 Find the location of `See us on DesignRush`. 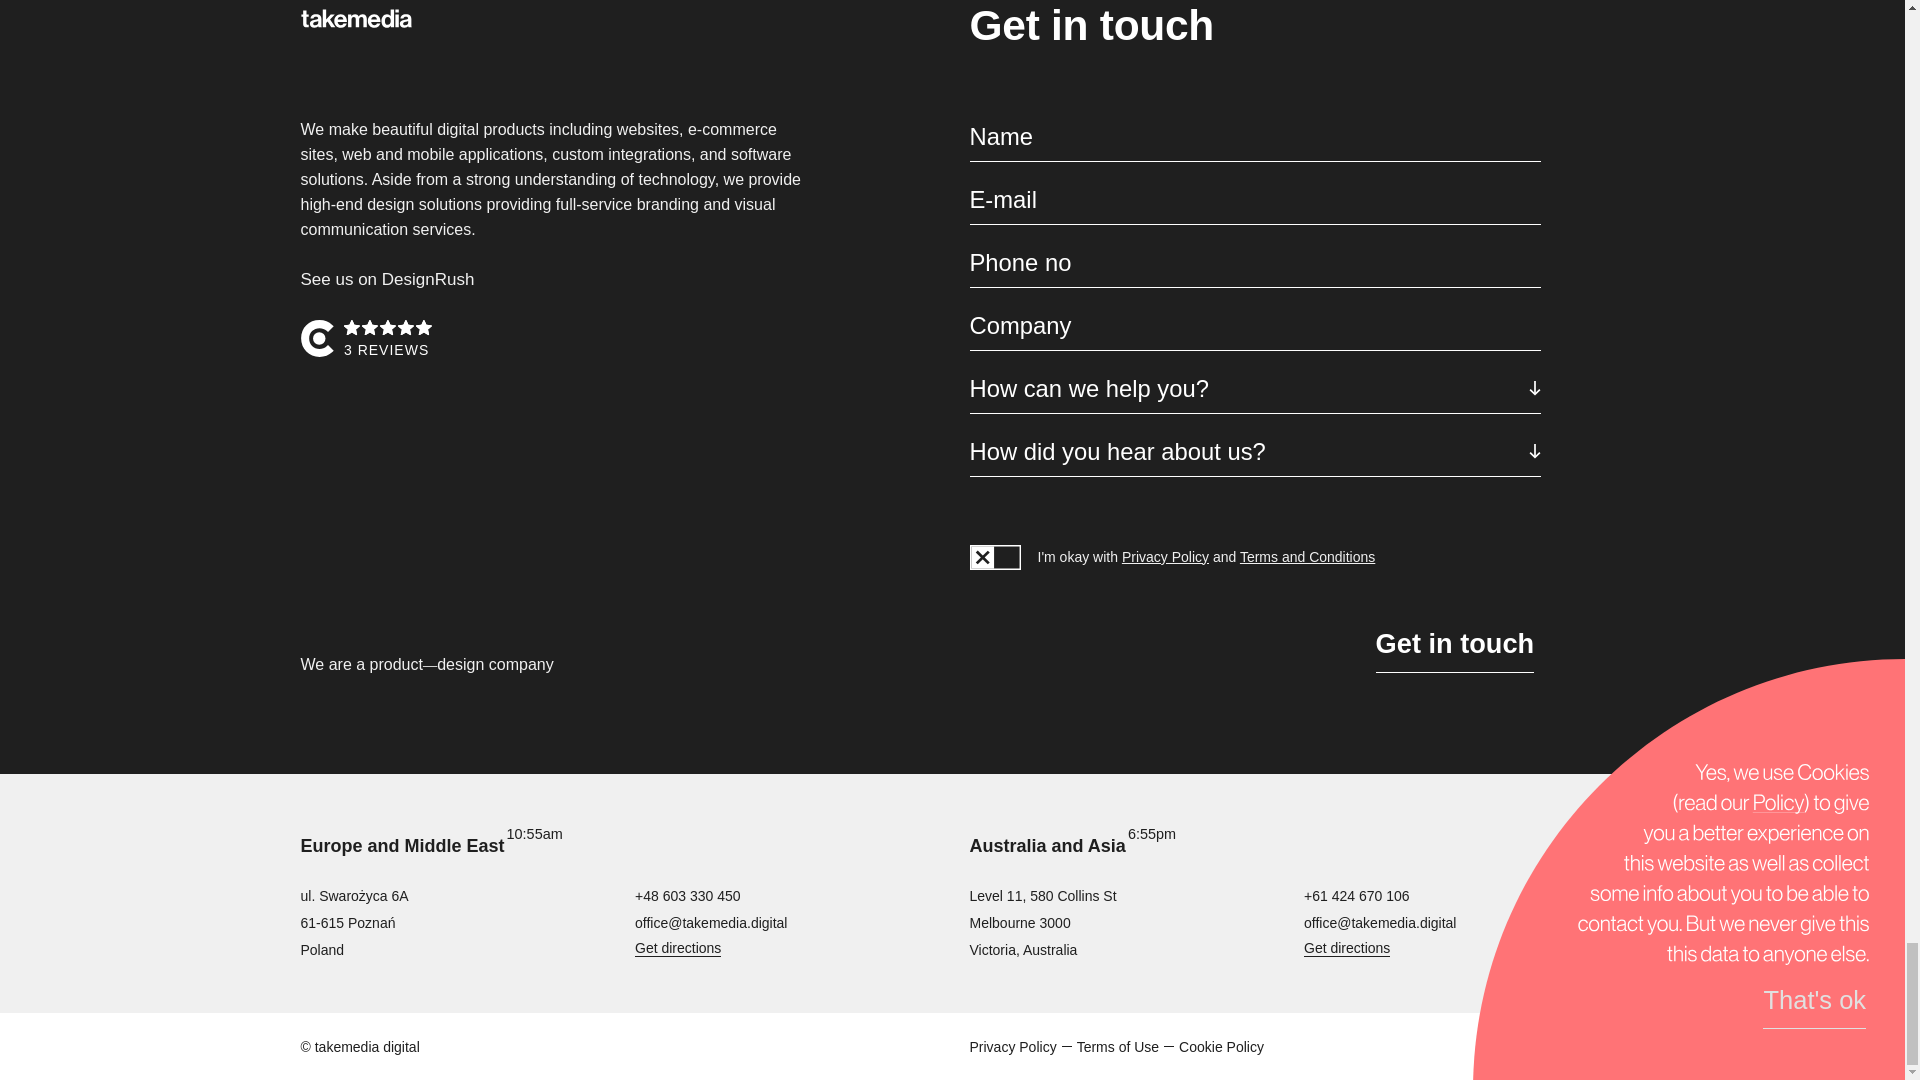

See us on DesignRush is located at coordinates (386, 280).